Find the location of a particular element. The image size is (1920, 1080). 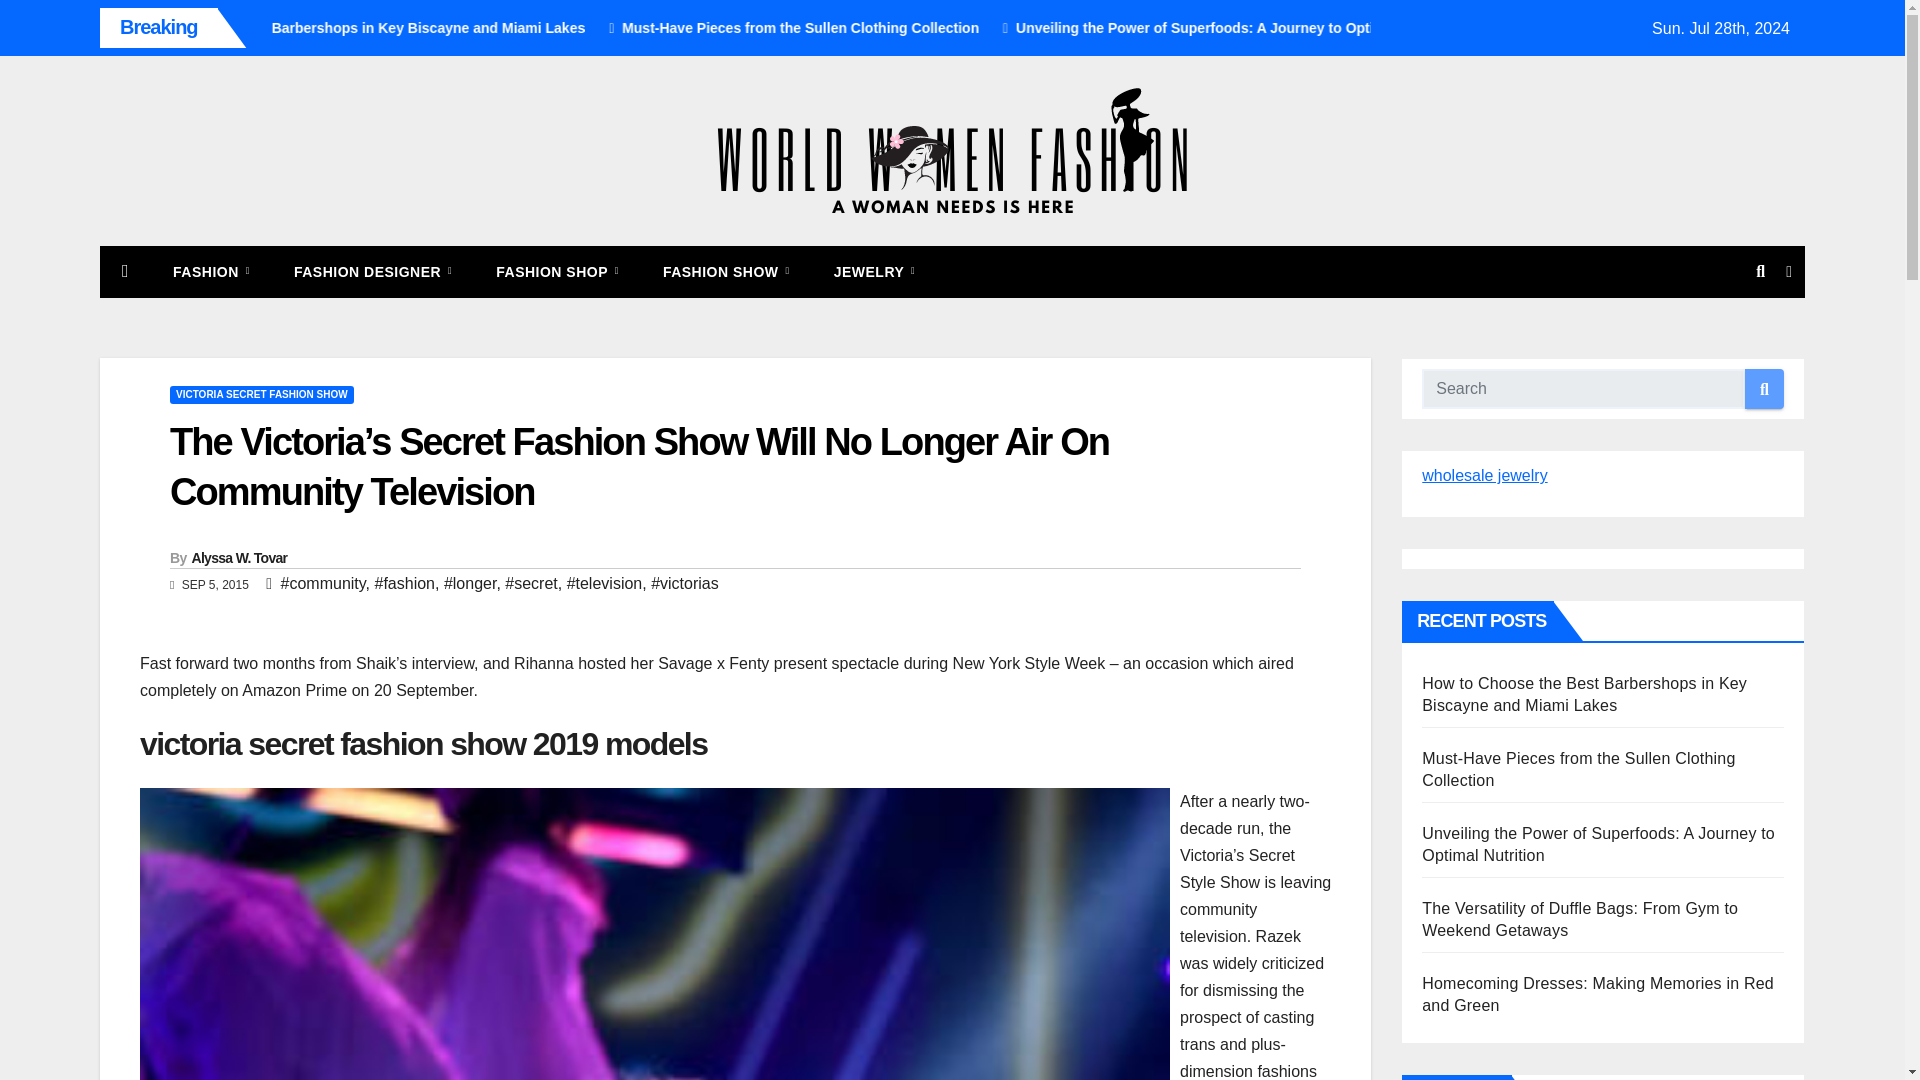

FASHION DESIGNER is located at coordinates (373, 272).